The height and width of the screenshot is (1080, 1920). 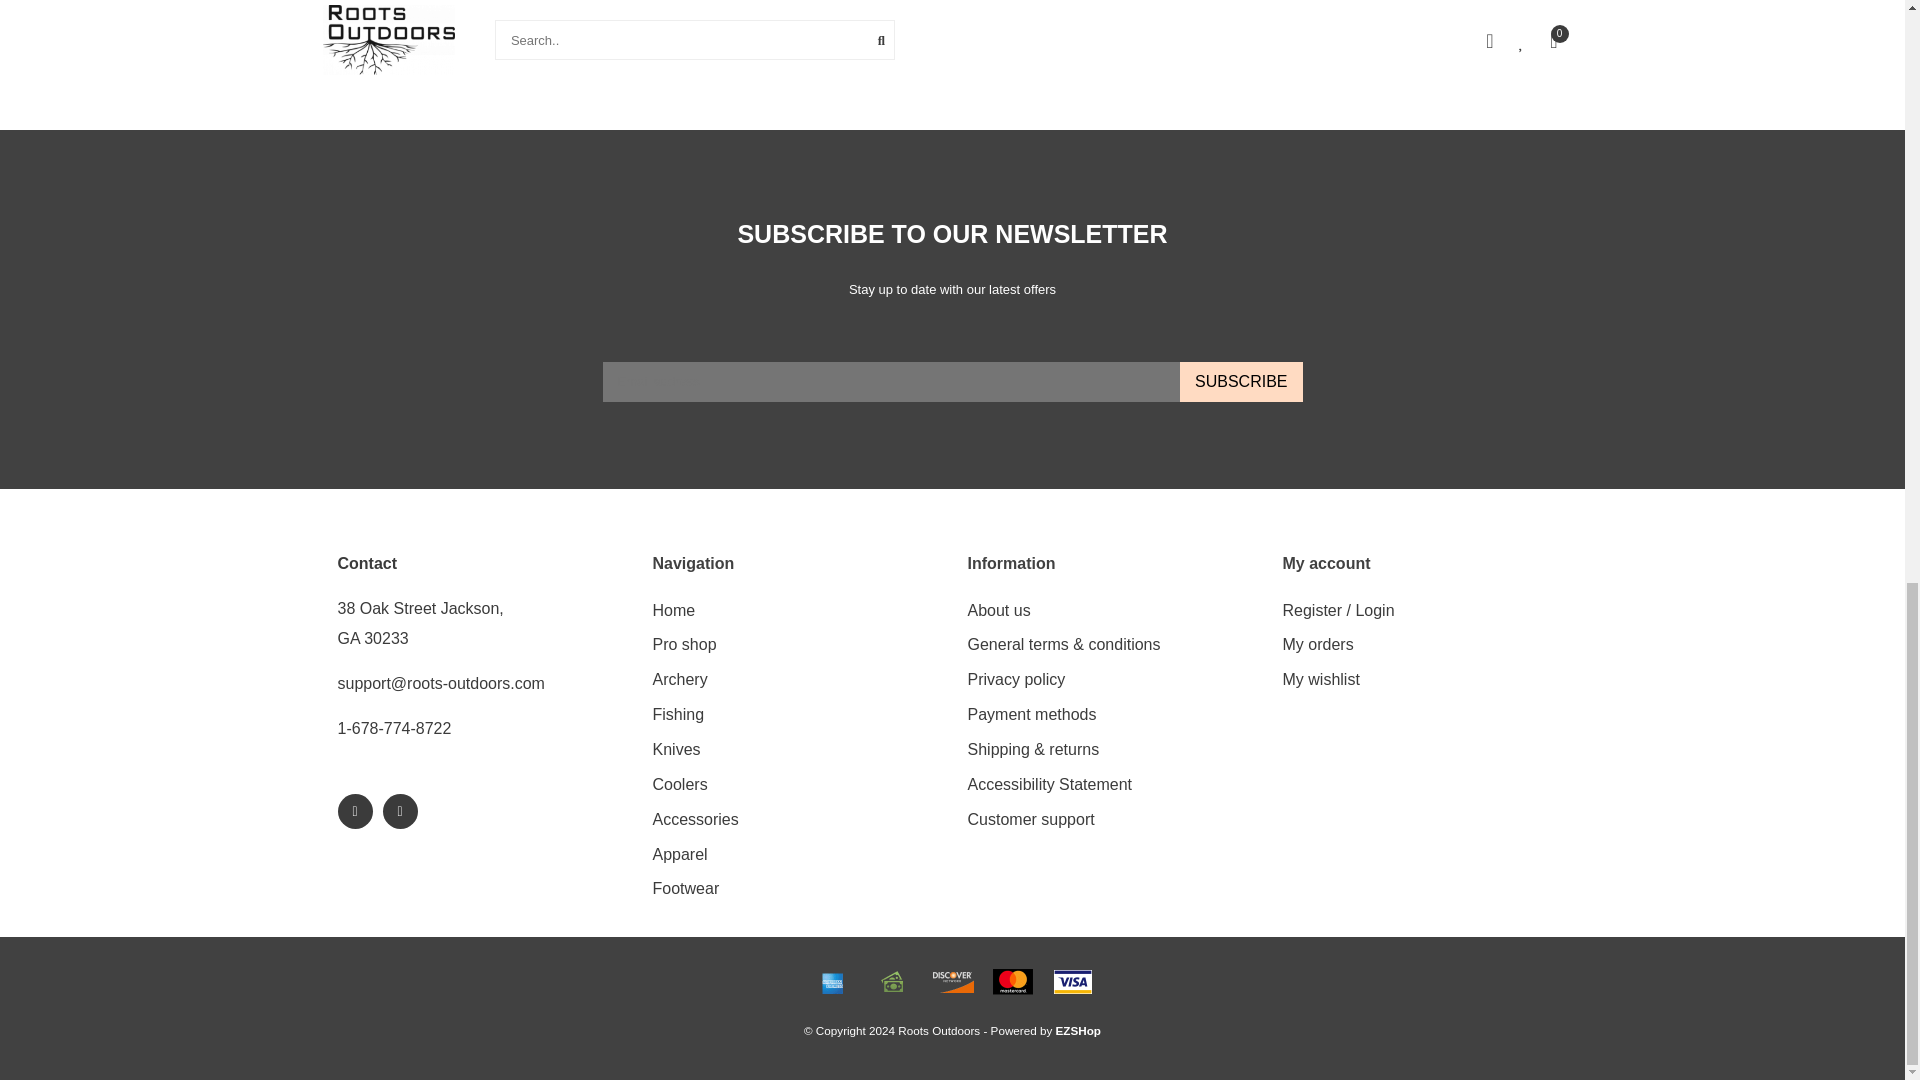 I want to click on jeans, so click(x=1226, y=36).